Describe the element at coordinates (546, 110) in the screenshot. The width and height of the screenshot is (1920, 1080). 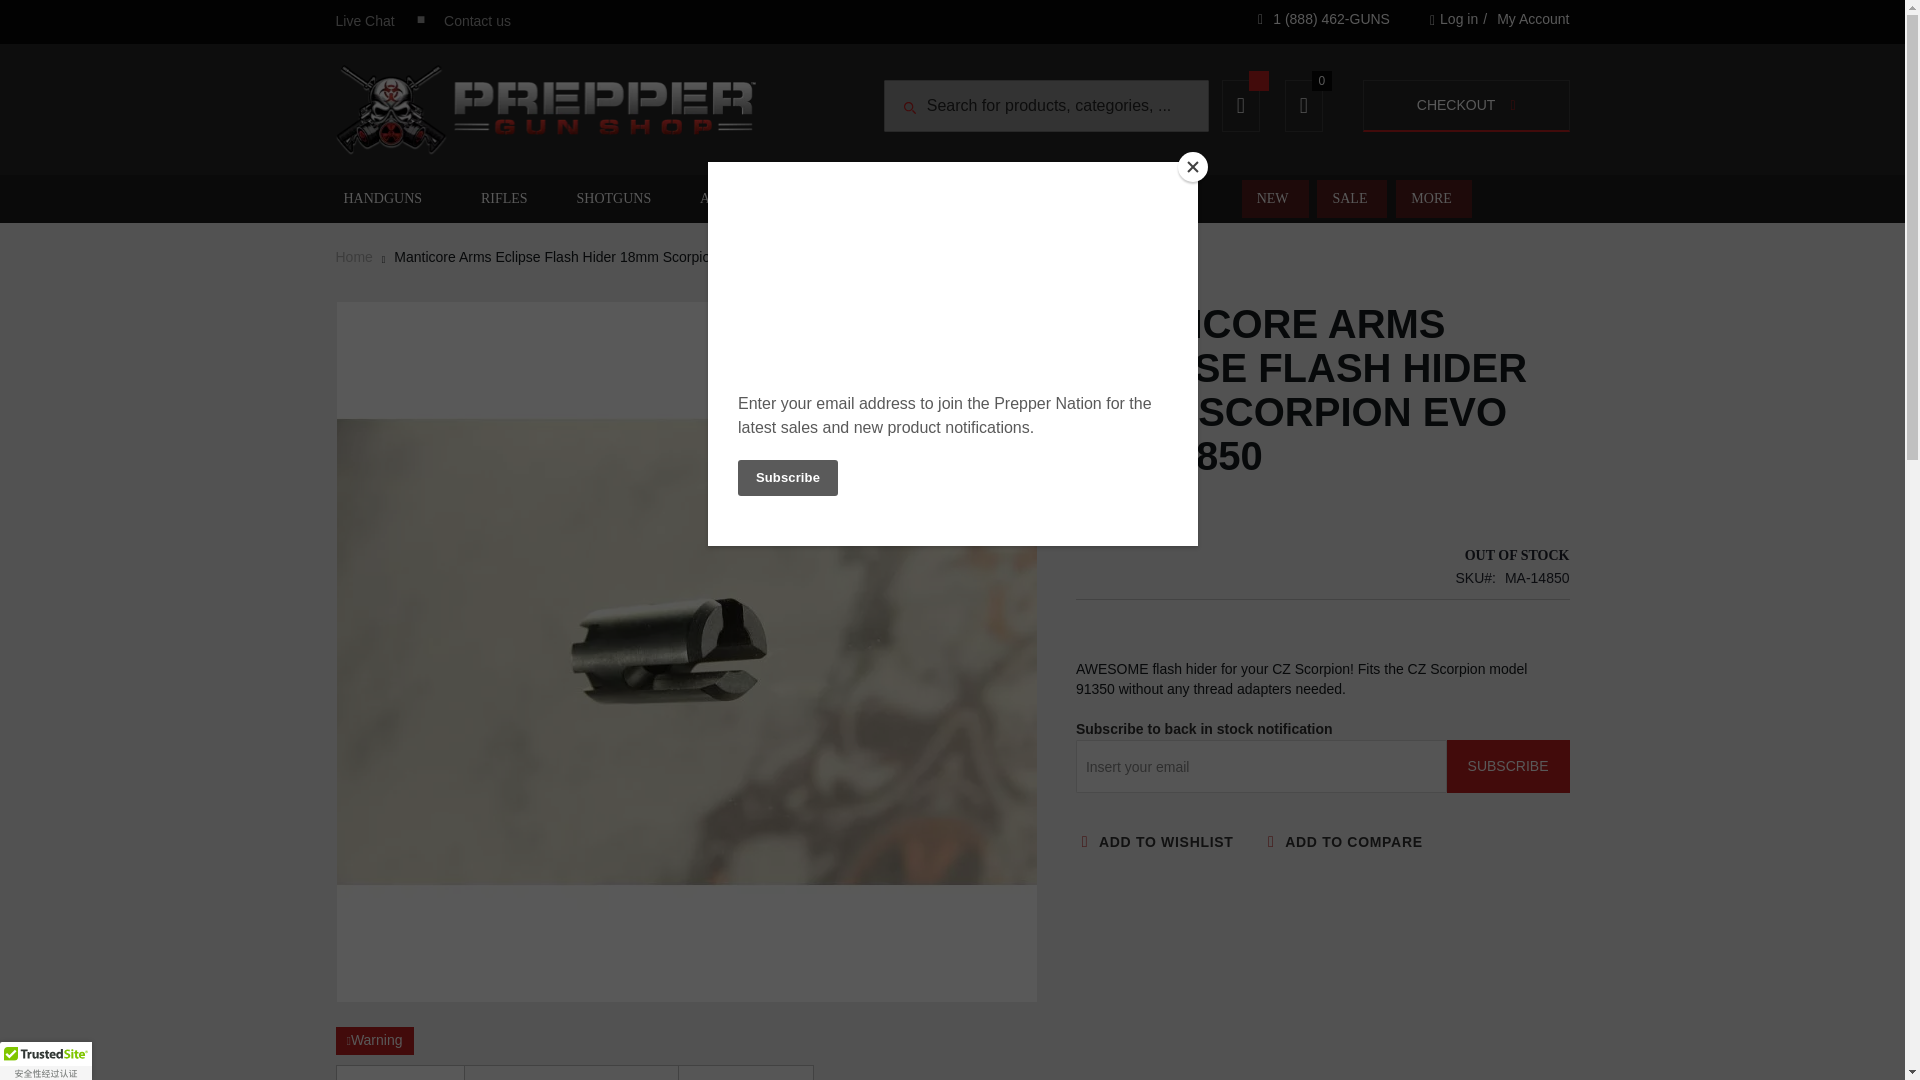
I see `Prepper Gun Shop` at that location.